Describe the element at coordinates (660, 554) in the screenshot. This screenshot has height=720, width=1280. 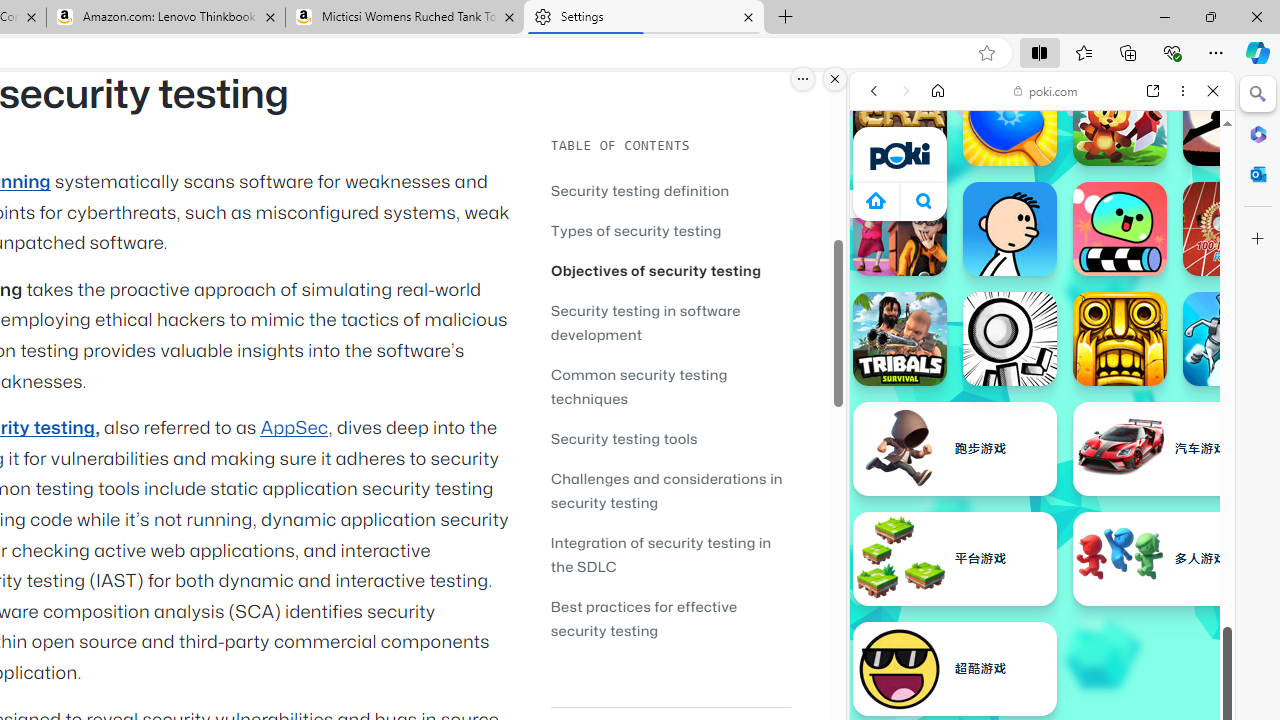
I see `Integration of security testing in the SDLC` at that location.